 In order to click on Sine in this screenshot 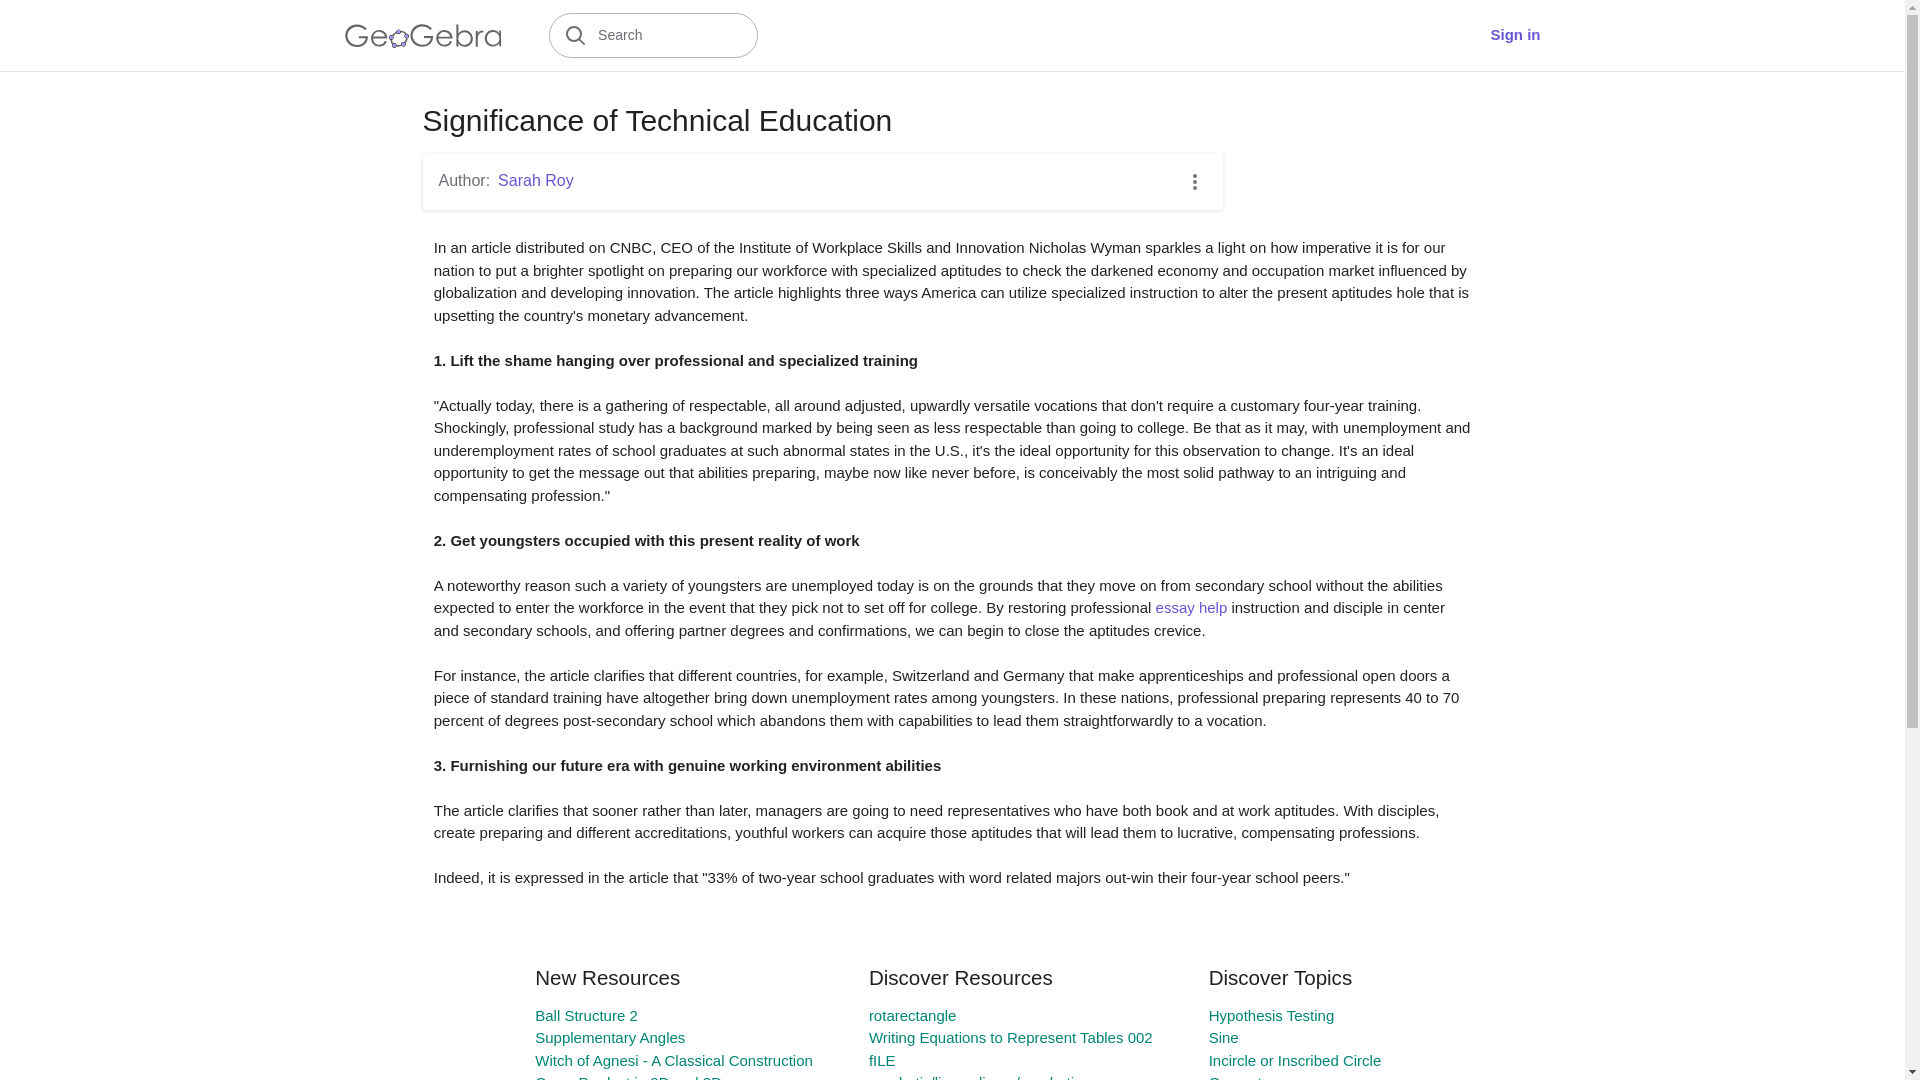, I will do `click(1224, 1038)`.